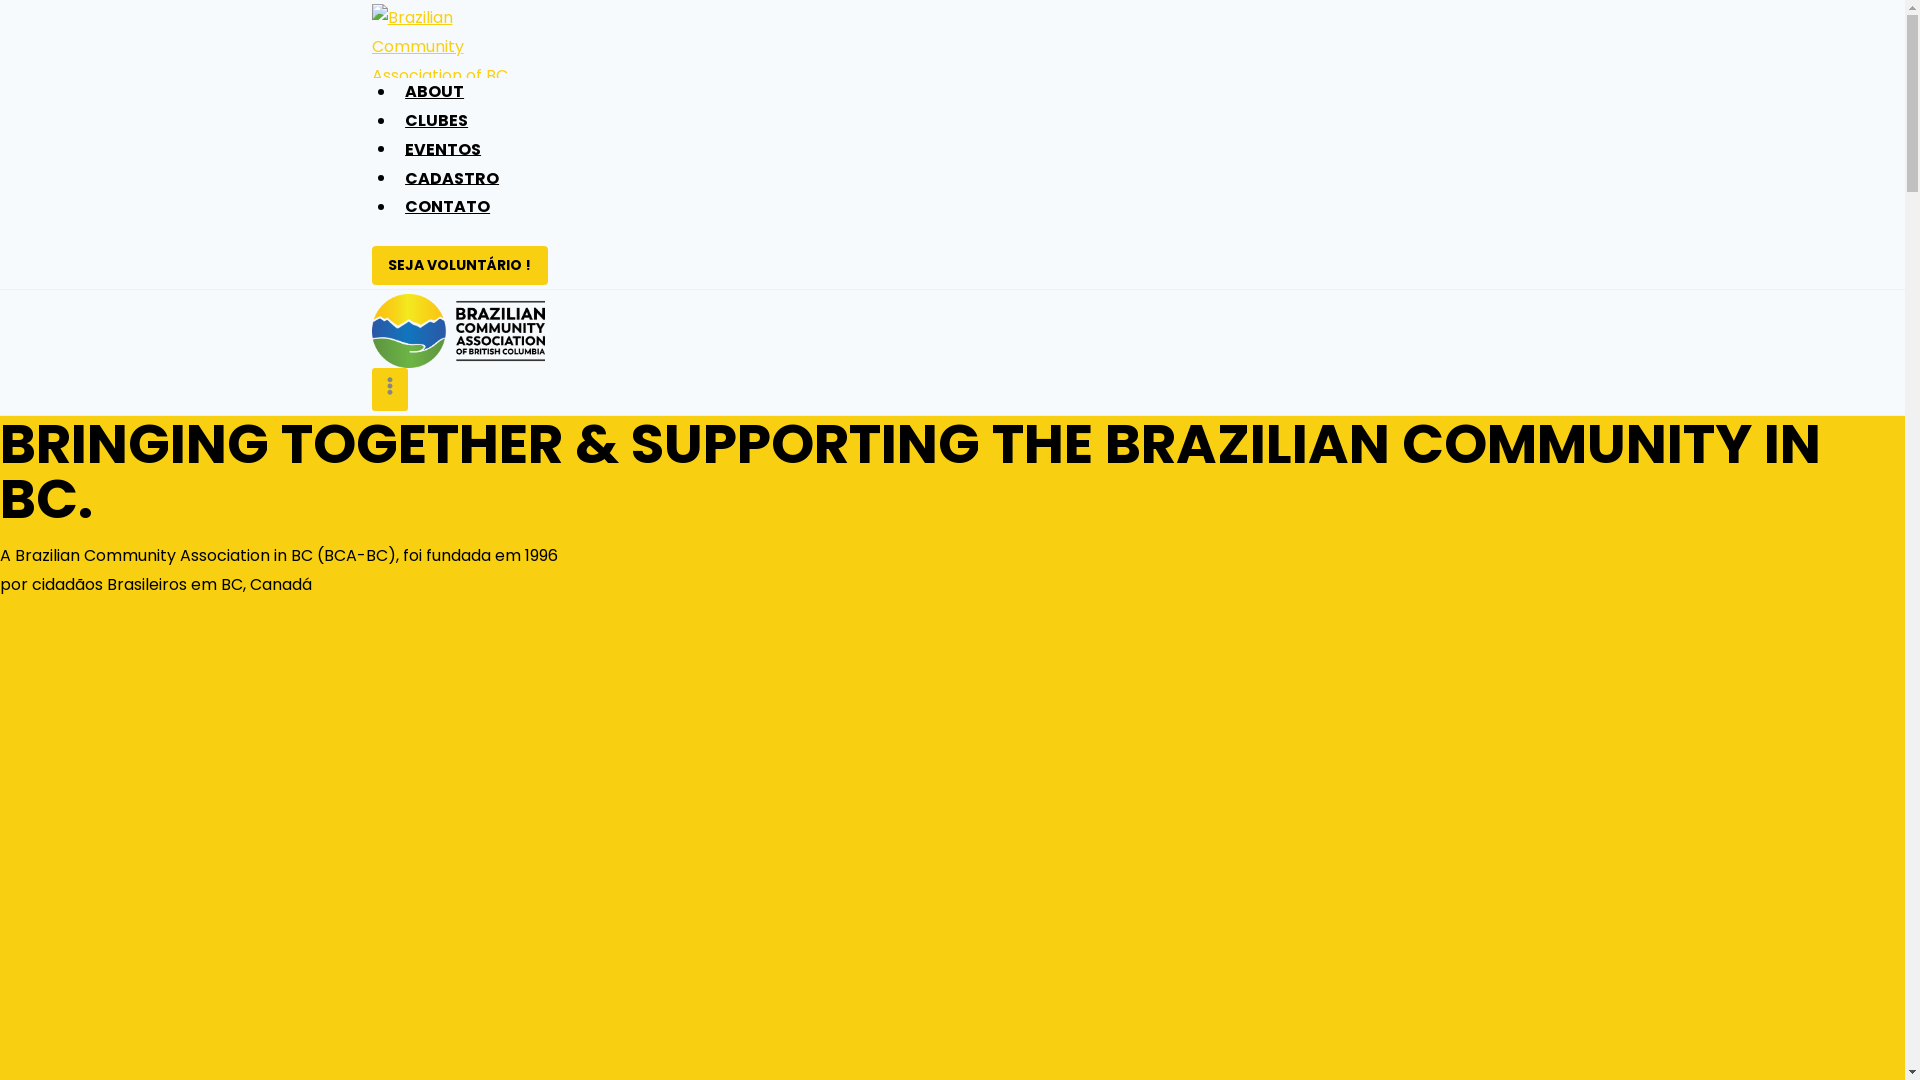 The image size is (1920, 1080). I want to click on CADASTRO, so click(452, 178).